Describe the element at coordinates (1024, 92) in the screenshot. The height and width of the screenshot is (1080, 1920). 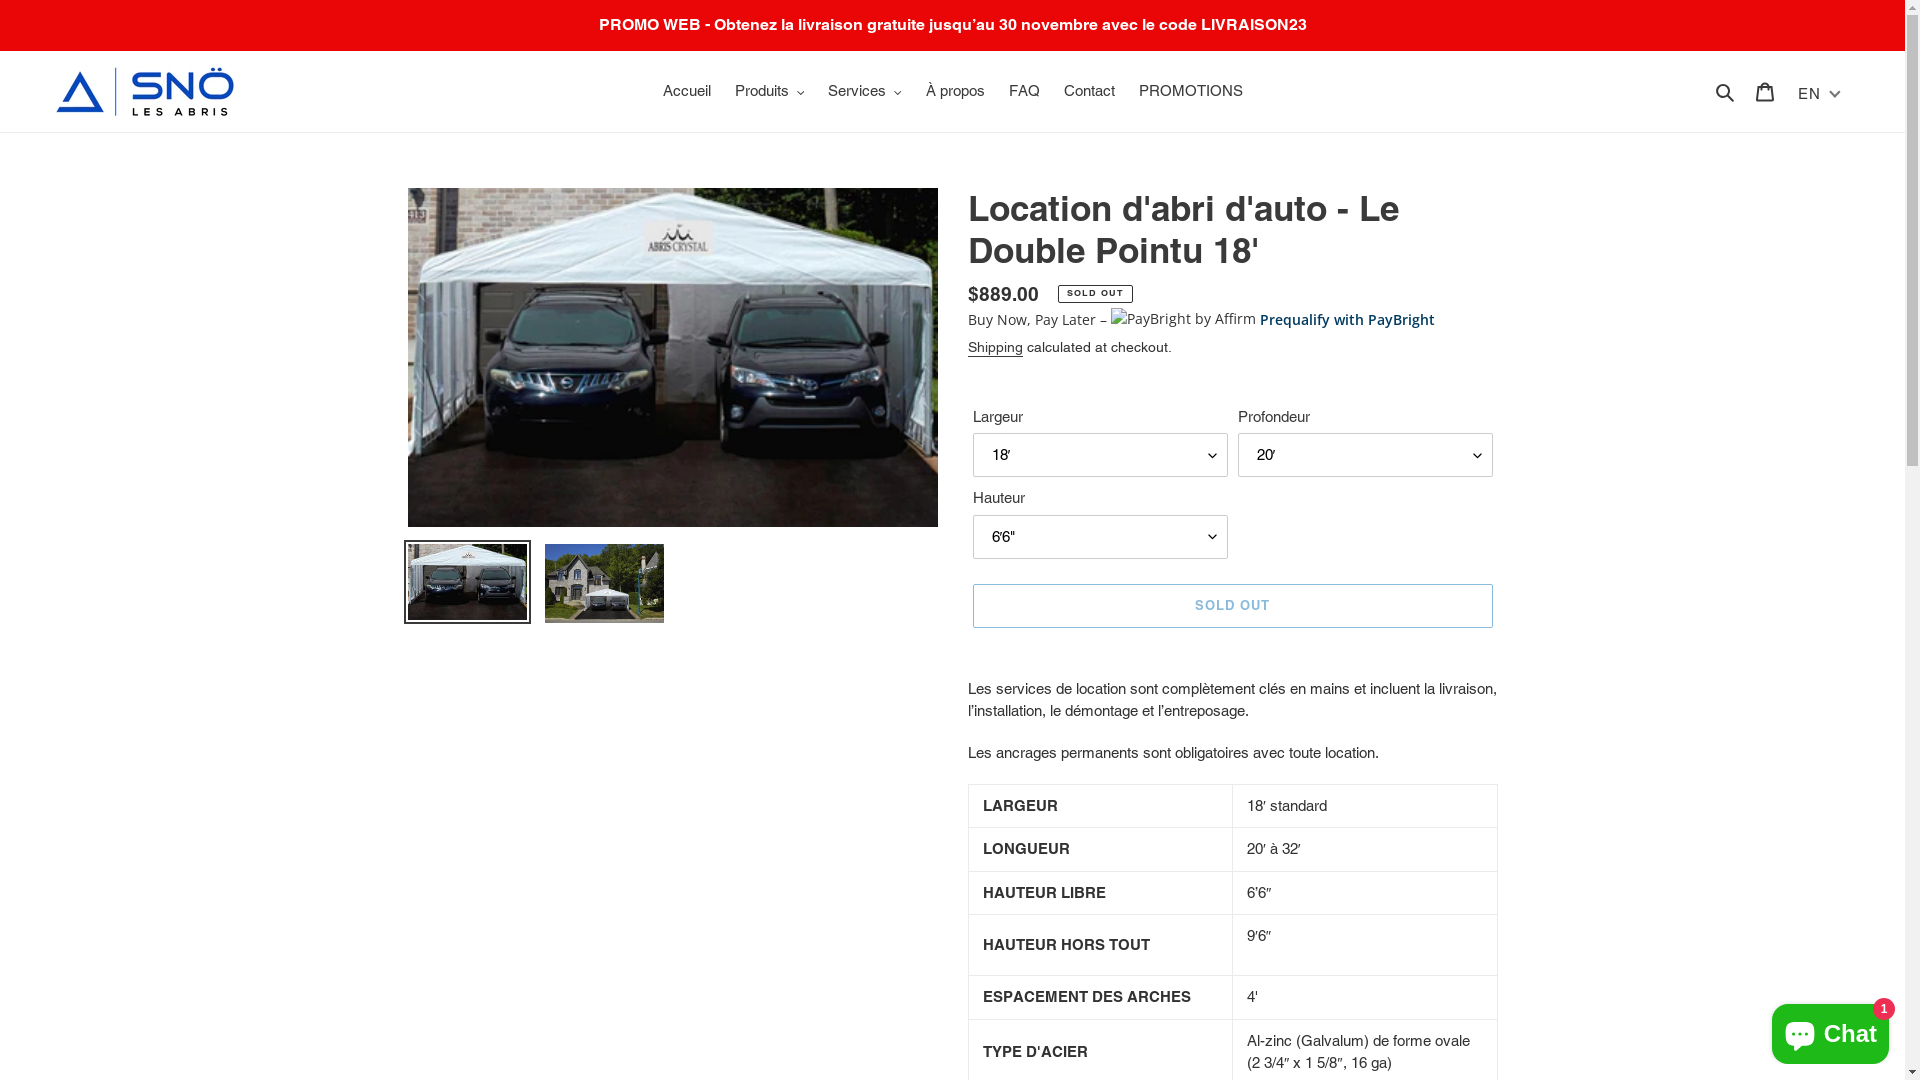
I see `FAQ` at that location.